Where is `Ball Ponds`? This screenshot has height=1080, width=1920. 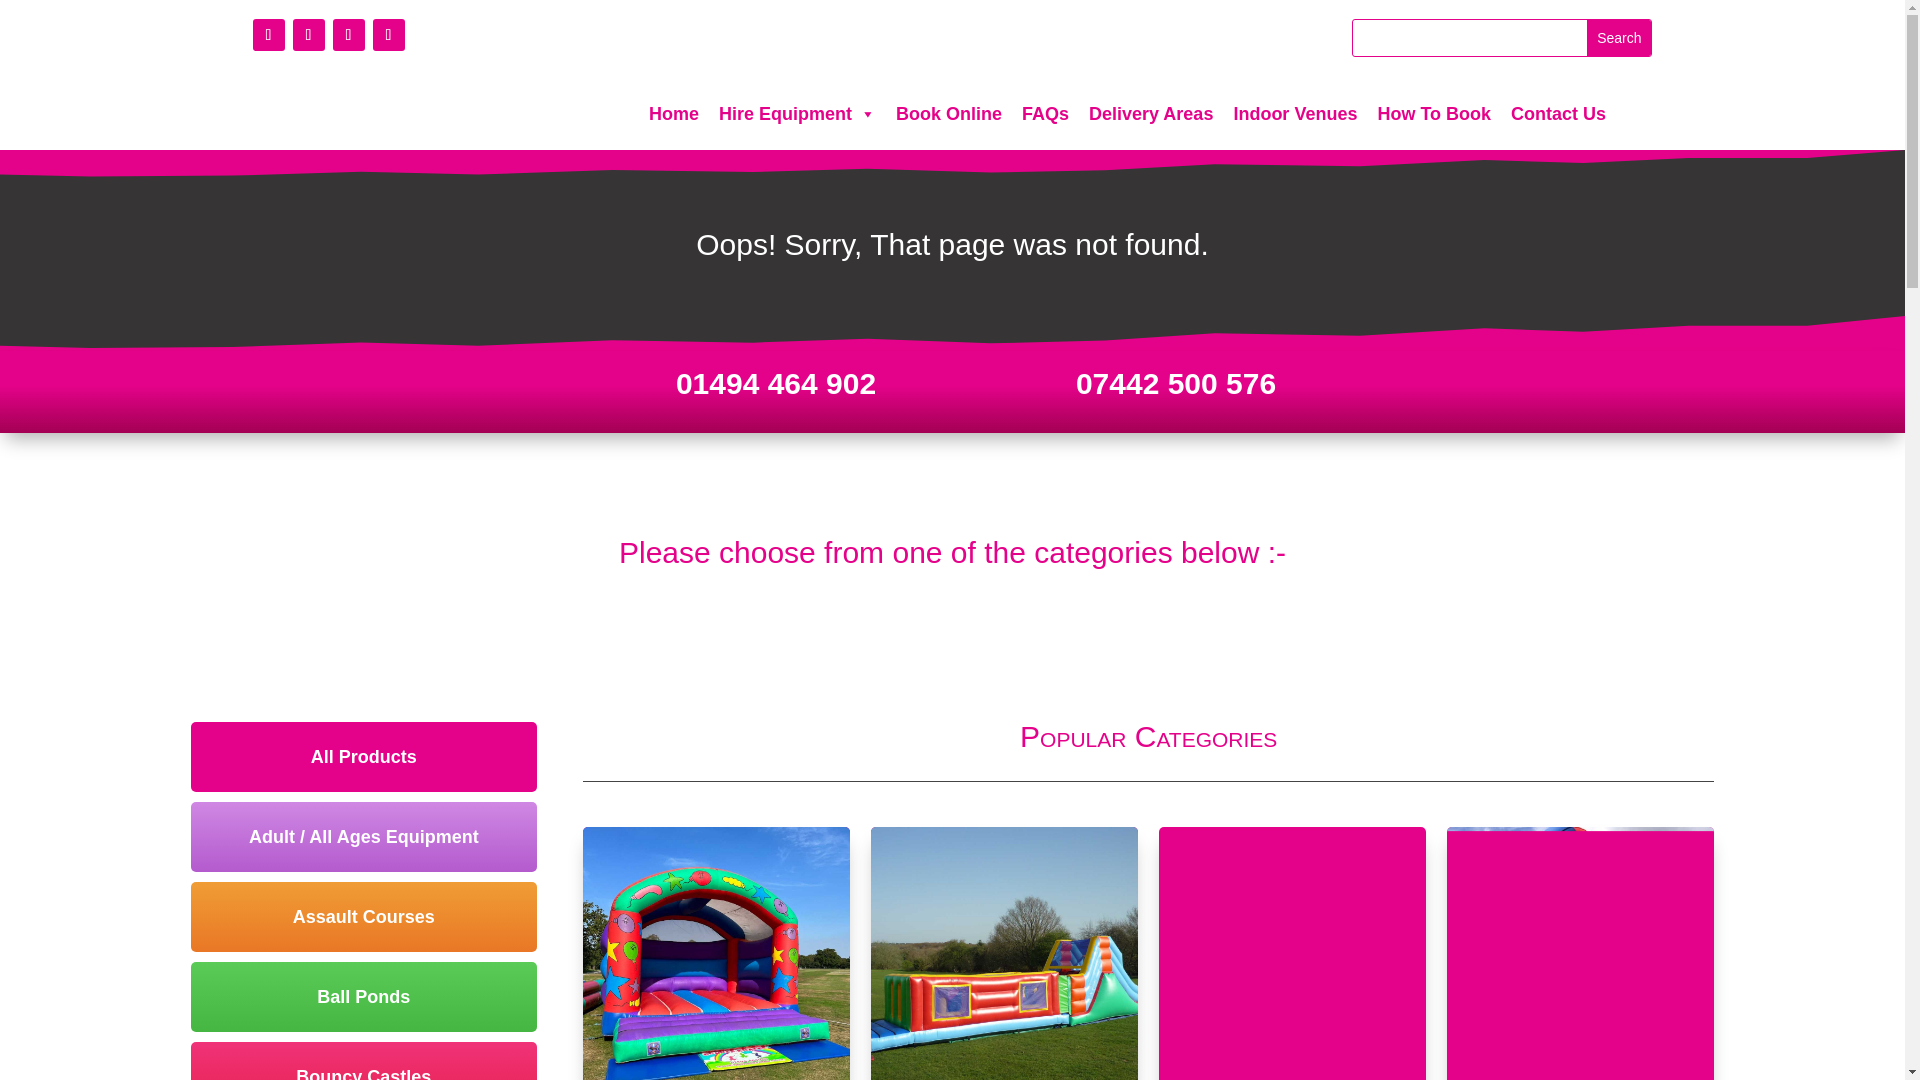 Ball Ponds is located at coordinates (364, 997).